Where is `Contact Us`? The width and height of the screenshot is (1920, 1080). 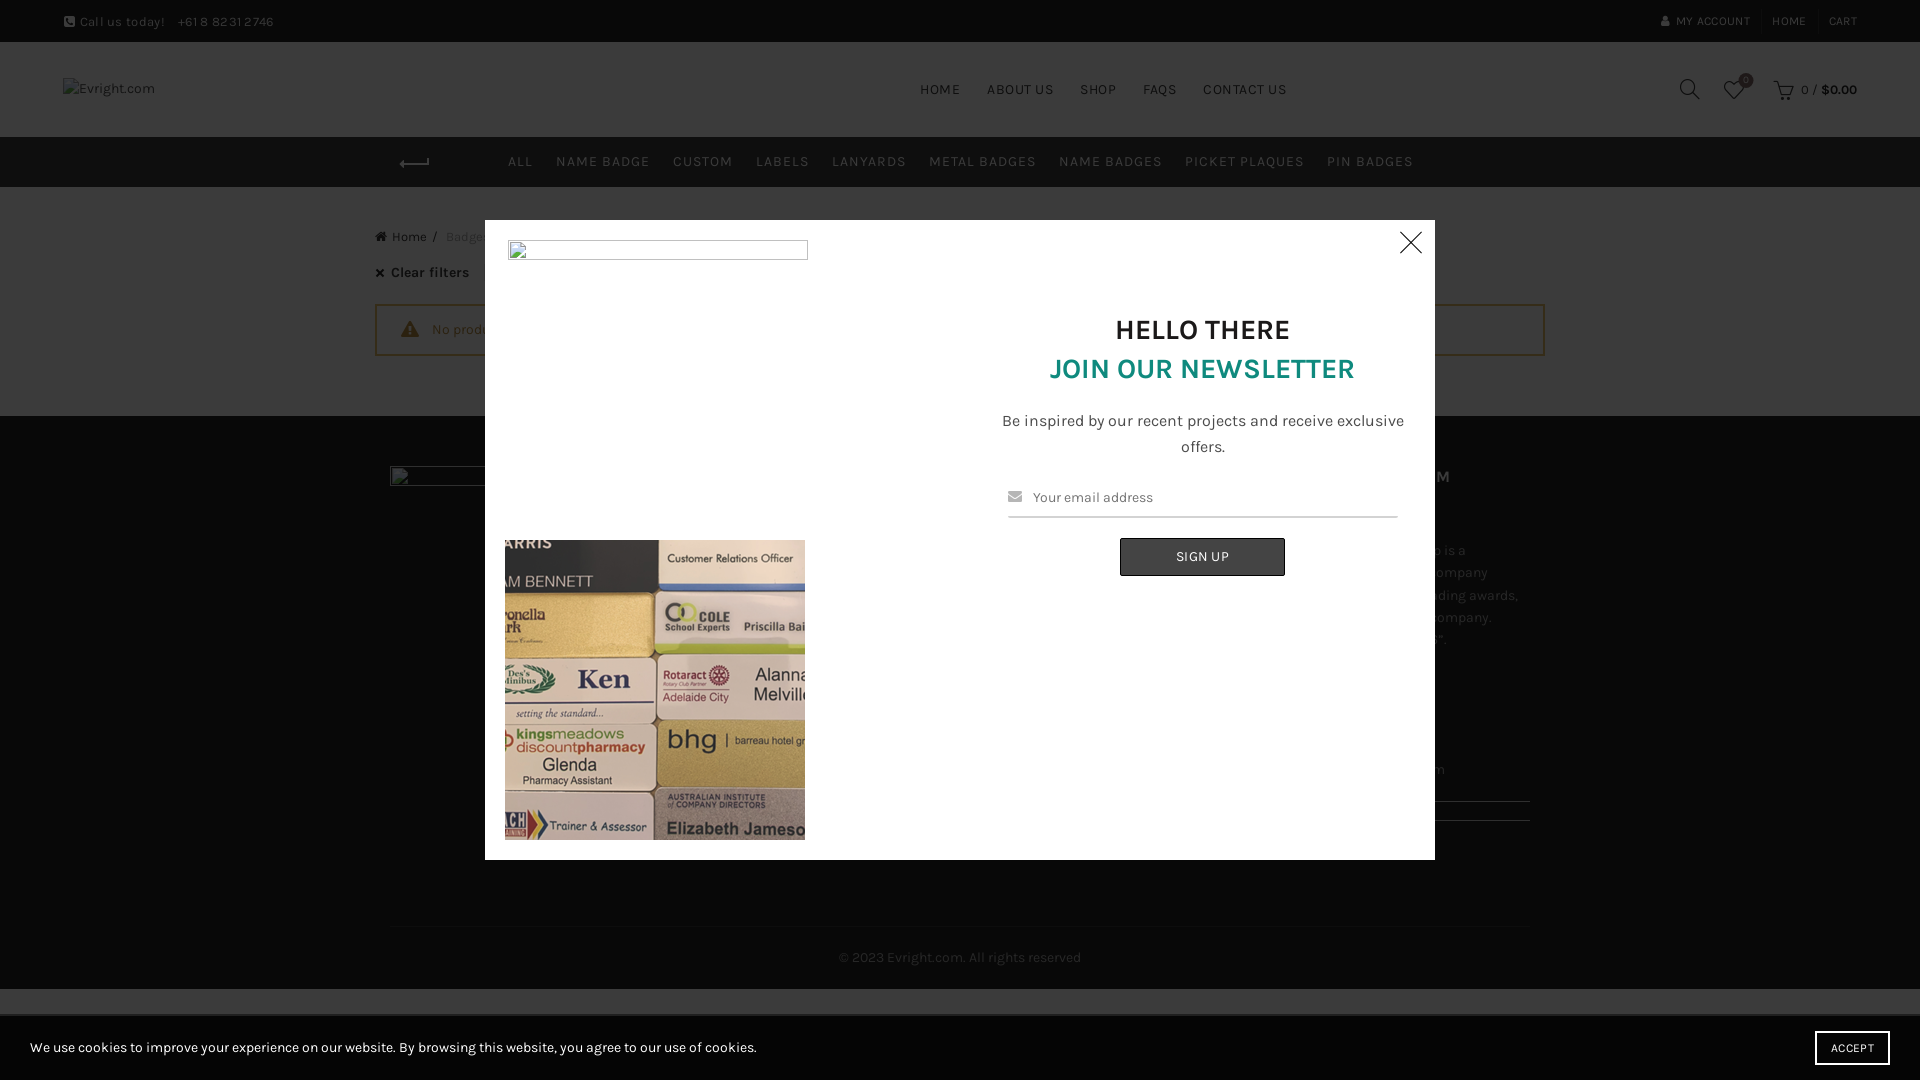
Contact Us is located at coordinates (1010, 582).